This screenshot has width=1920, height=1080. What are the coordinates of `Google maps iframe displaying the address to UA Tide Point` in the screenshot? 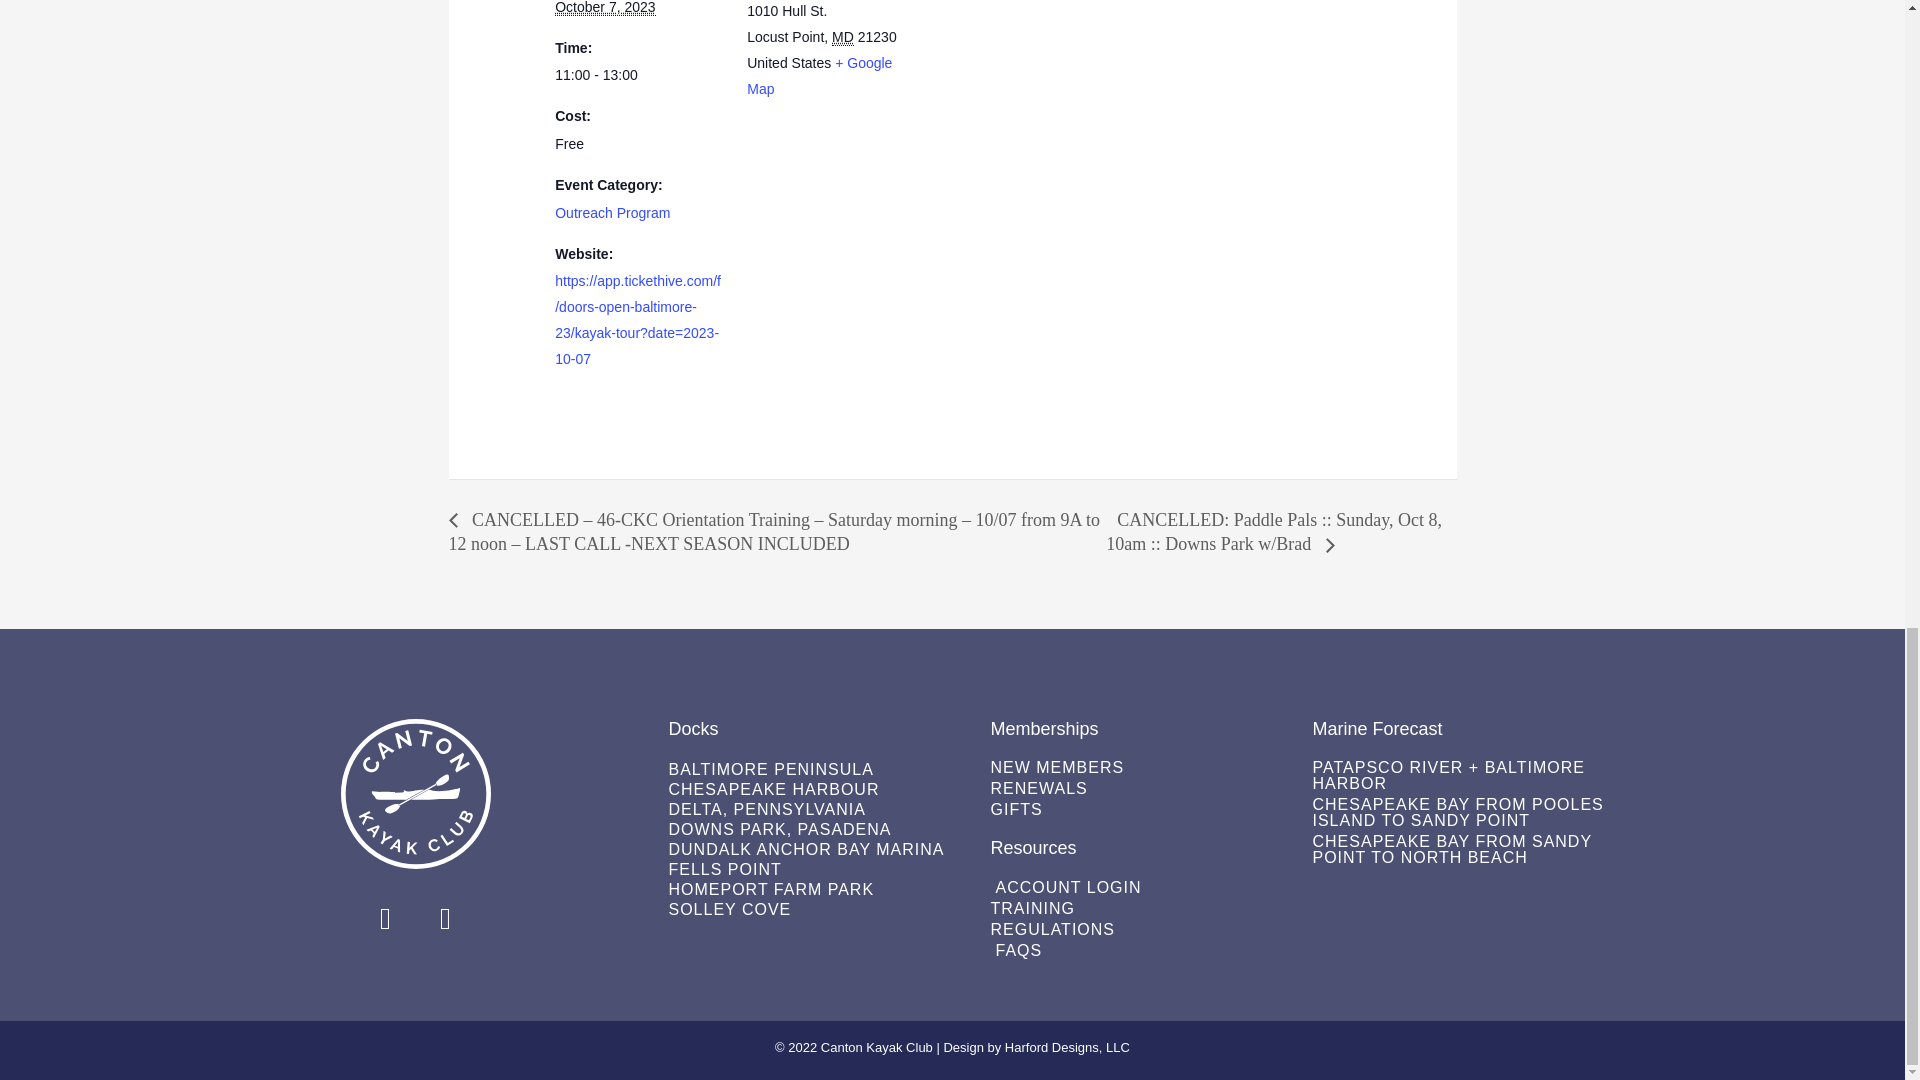 It's located at (1044, 77).